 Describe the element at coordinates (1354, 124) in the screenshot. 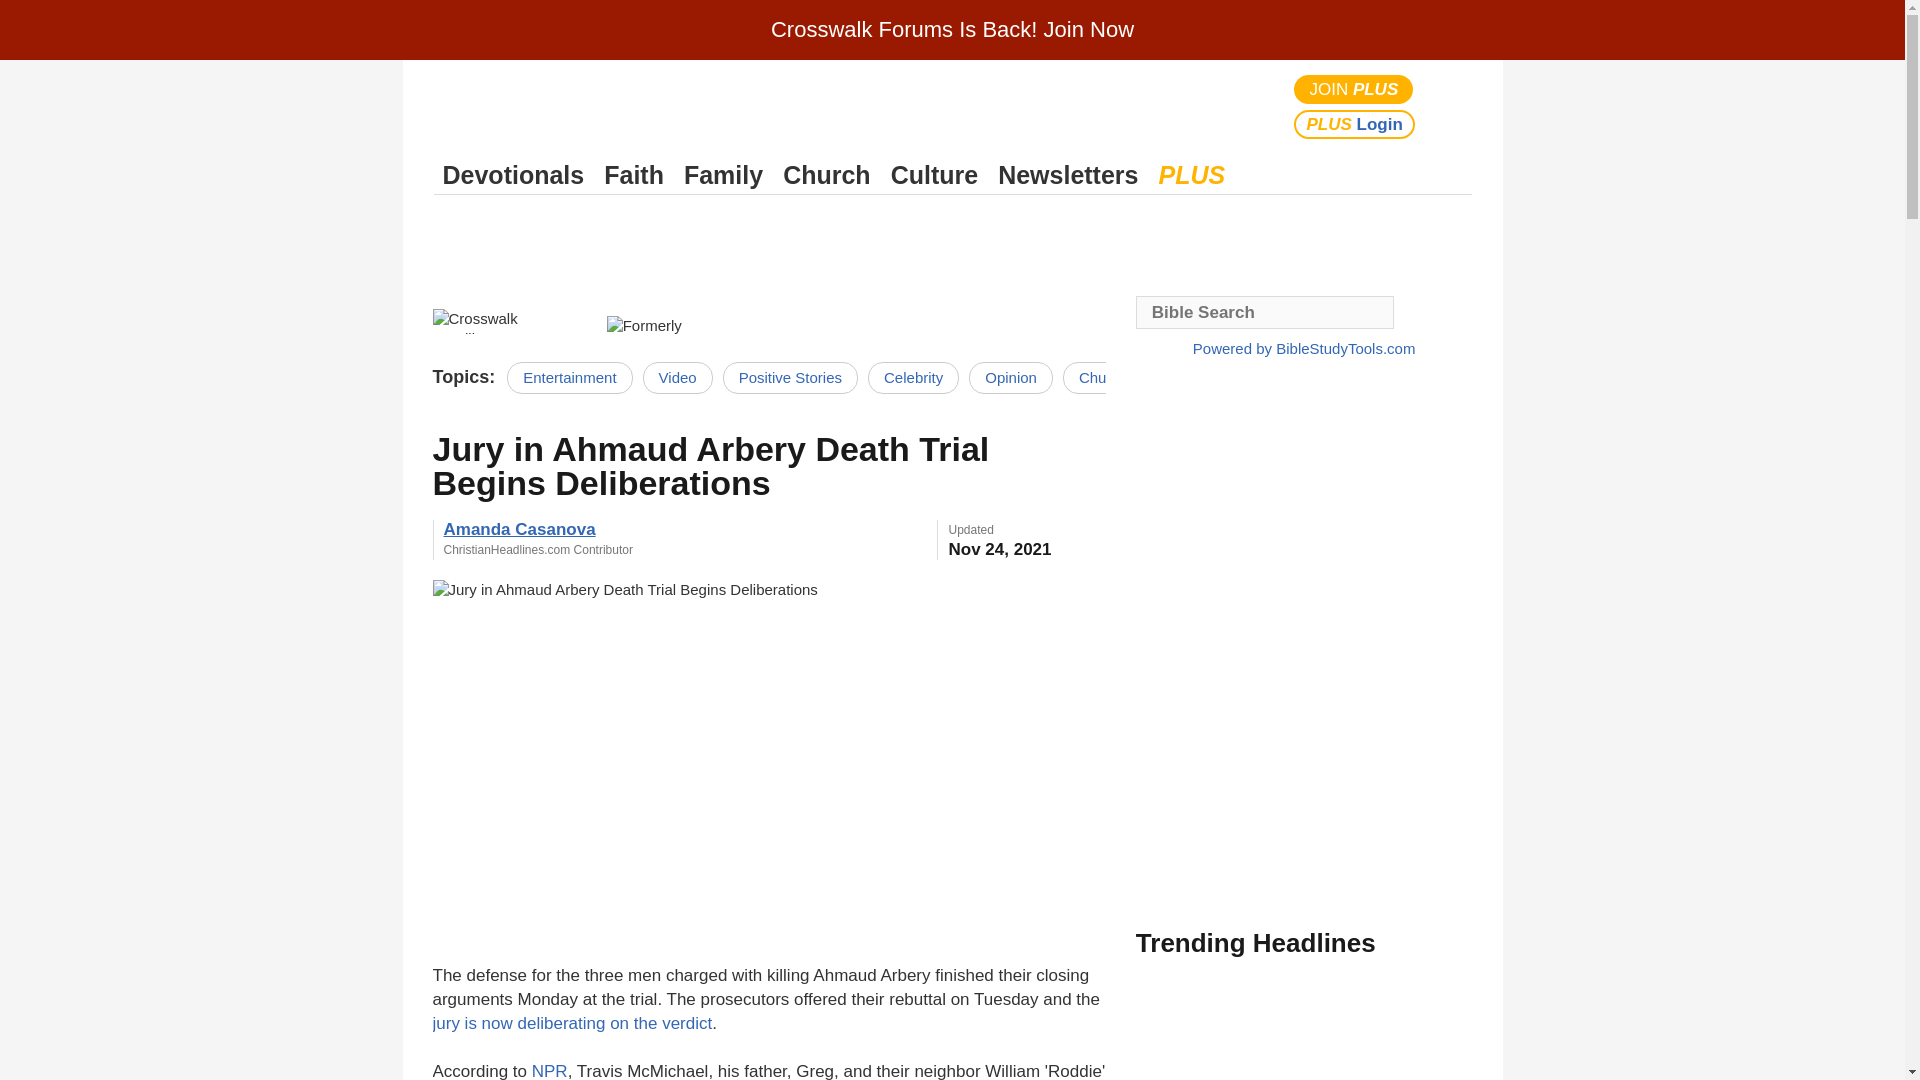

I see `Plus Login` at that location.